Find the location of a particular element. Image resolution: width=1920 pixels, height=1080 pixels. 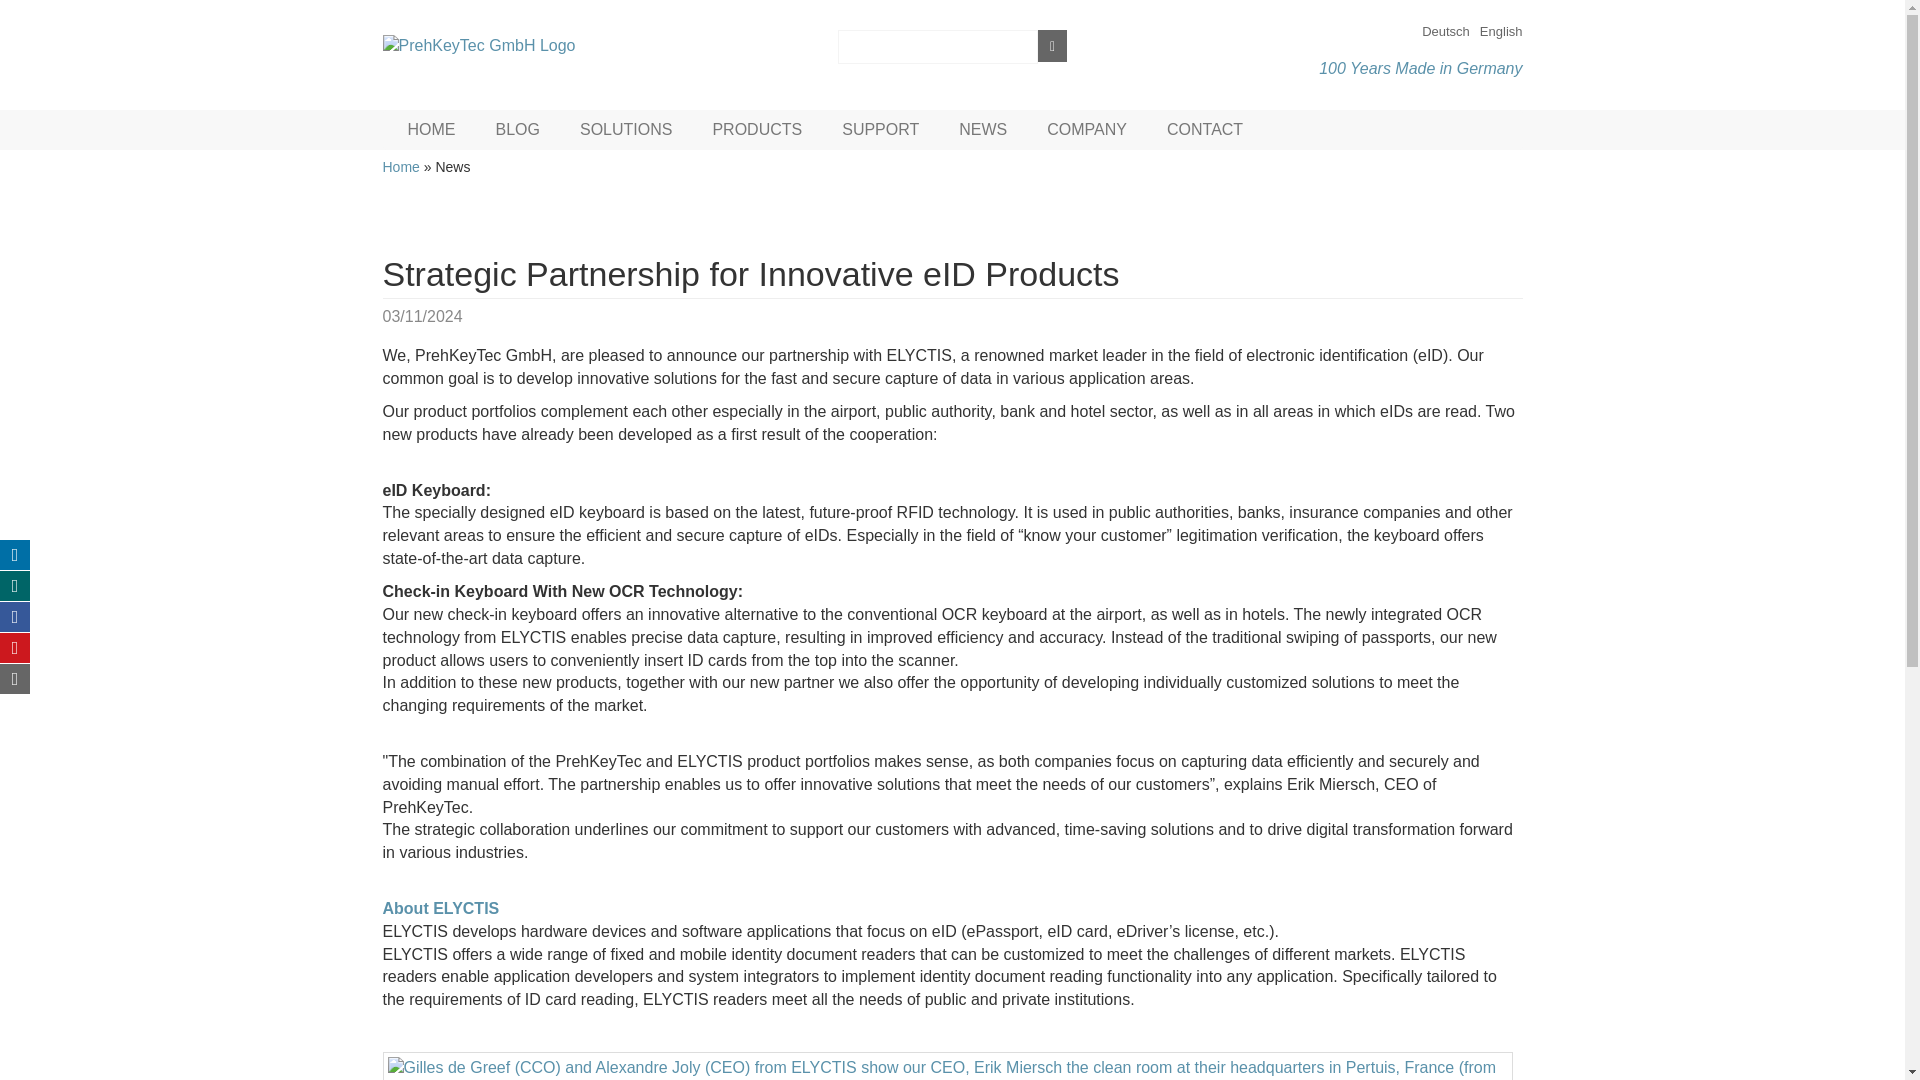

PRODUCTS is located at coordinates (752, 127).